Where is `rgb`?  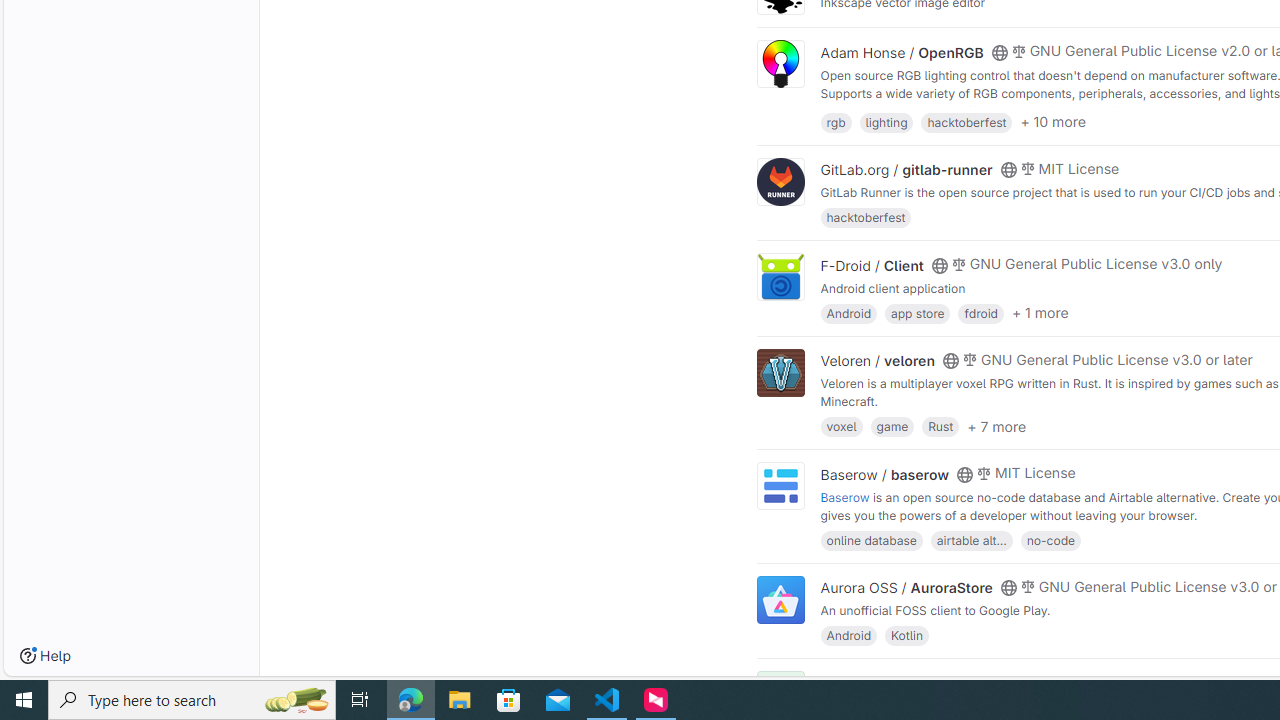
rgb is located at coordinates (836, 120).